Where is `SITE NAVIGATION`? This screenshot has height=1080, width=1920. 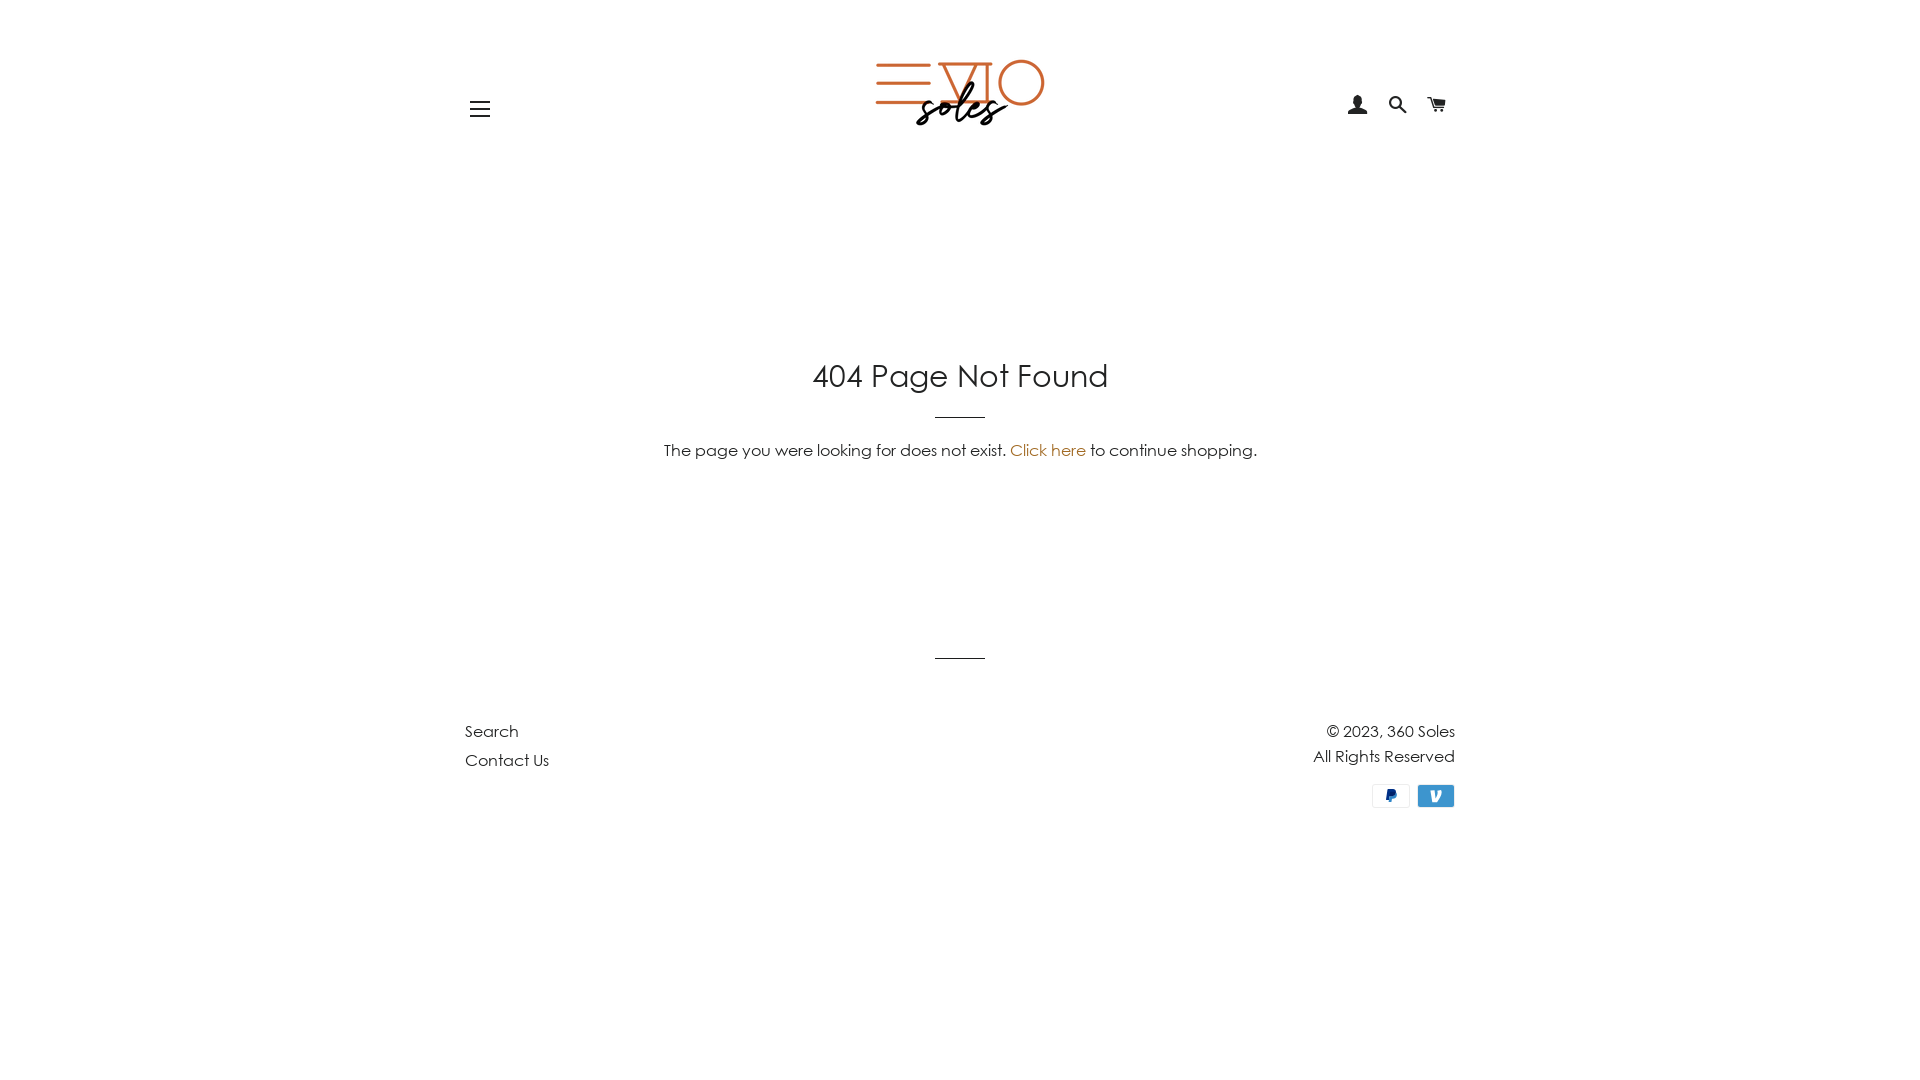 SITE NAVIGATION is located at coordinates (480, 109).